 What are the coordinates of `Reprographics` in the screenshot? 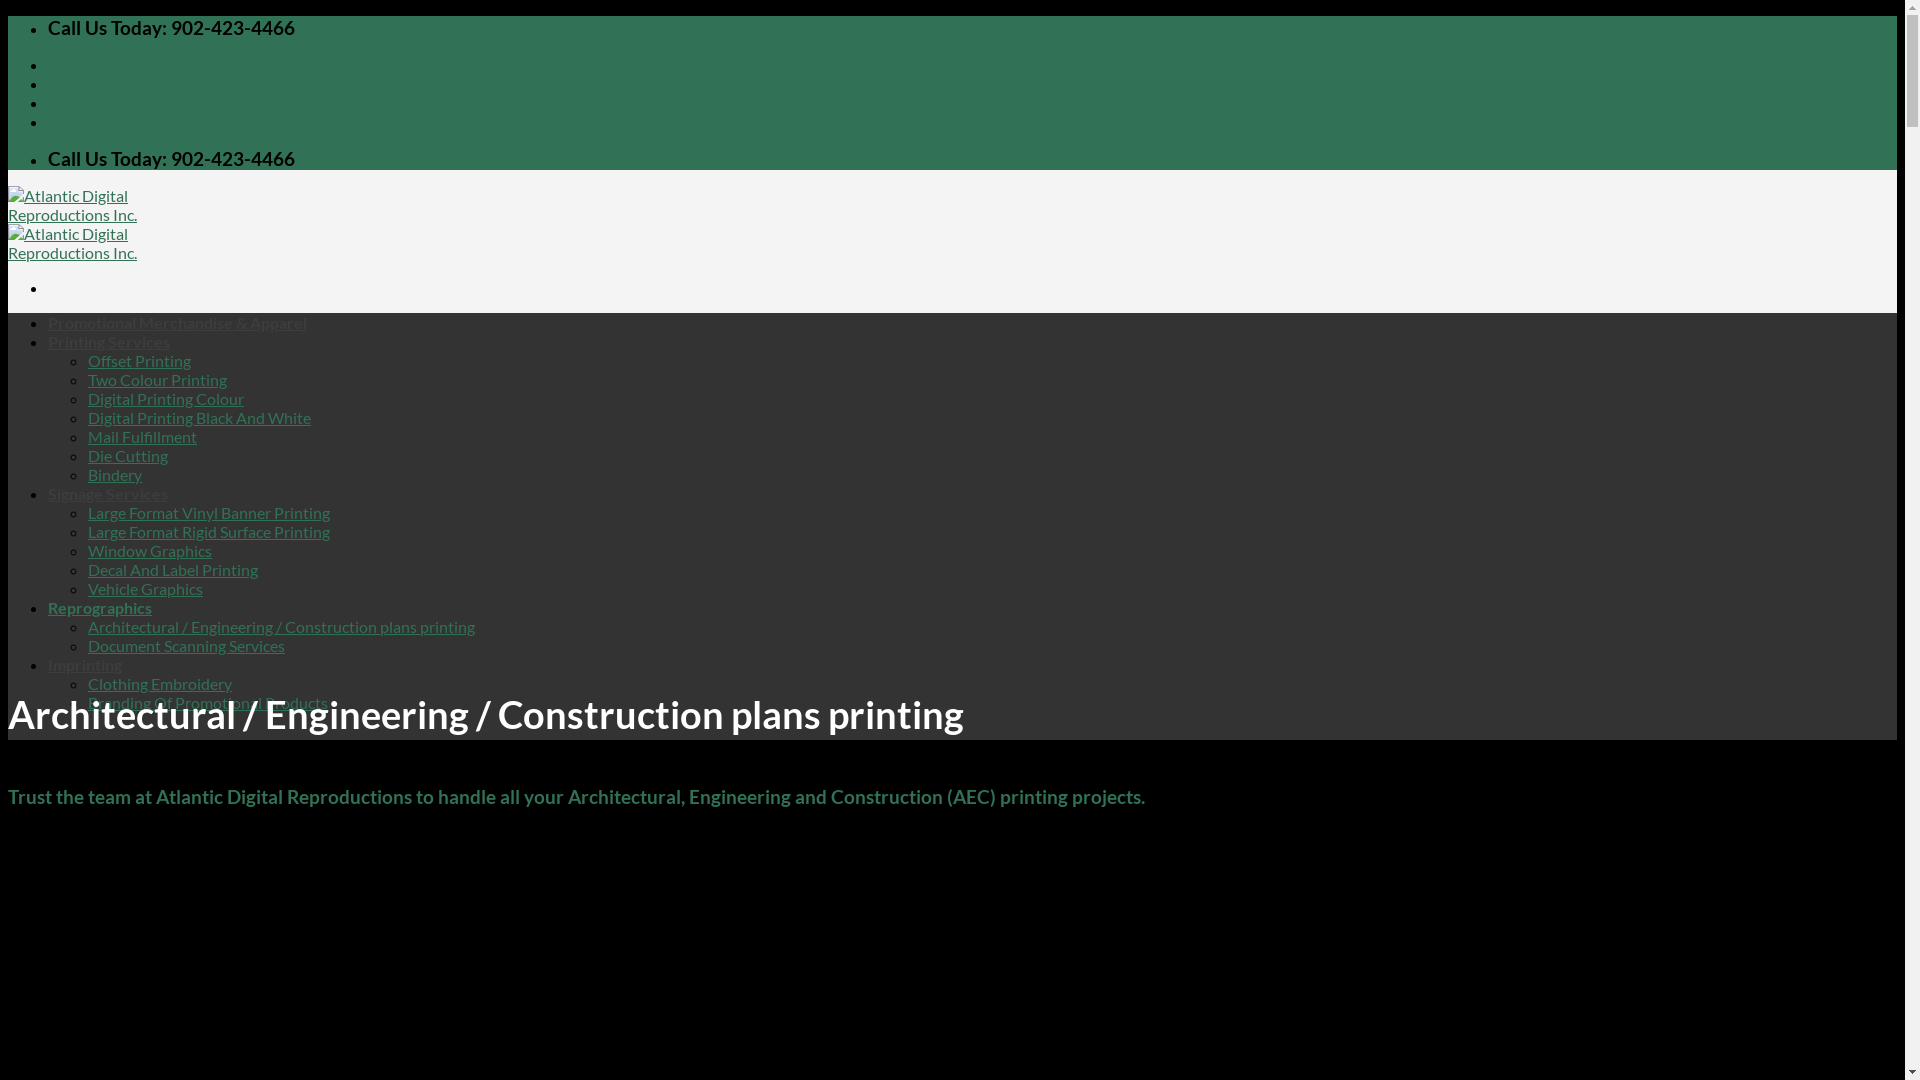 It's located at (100, 608).